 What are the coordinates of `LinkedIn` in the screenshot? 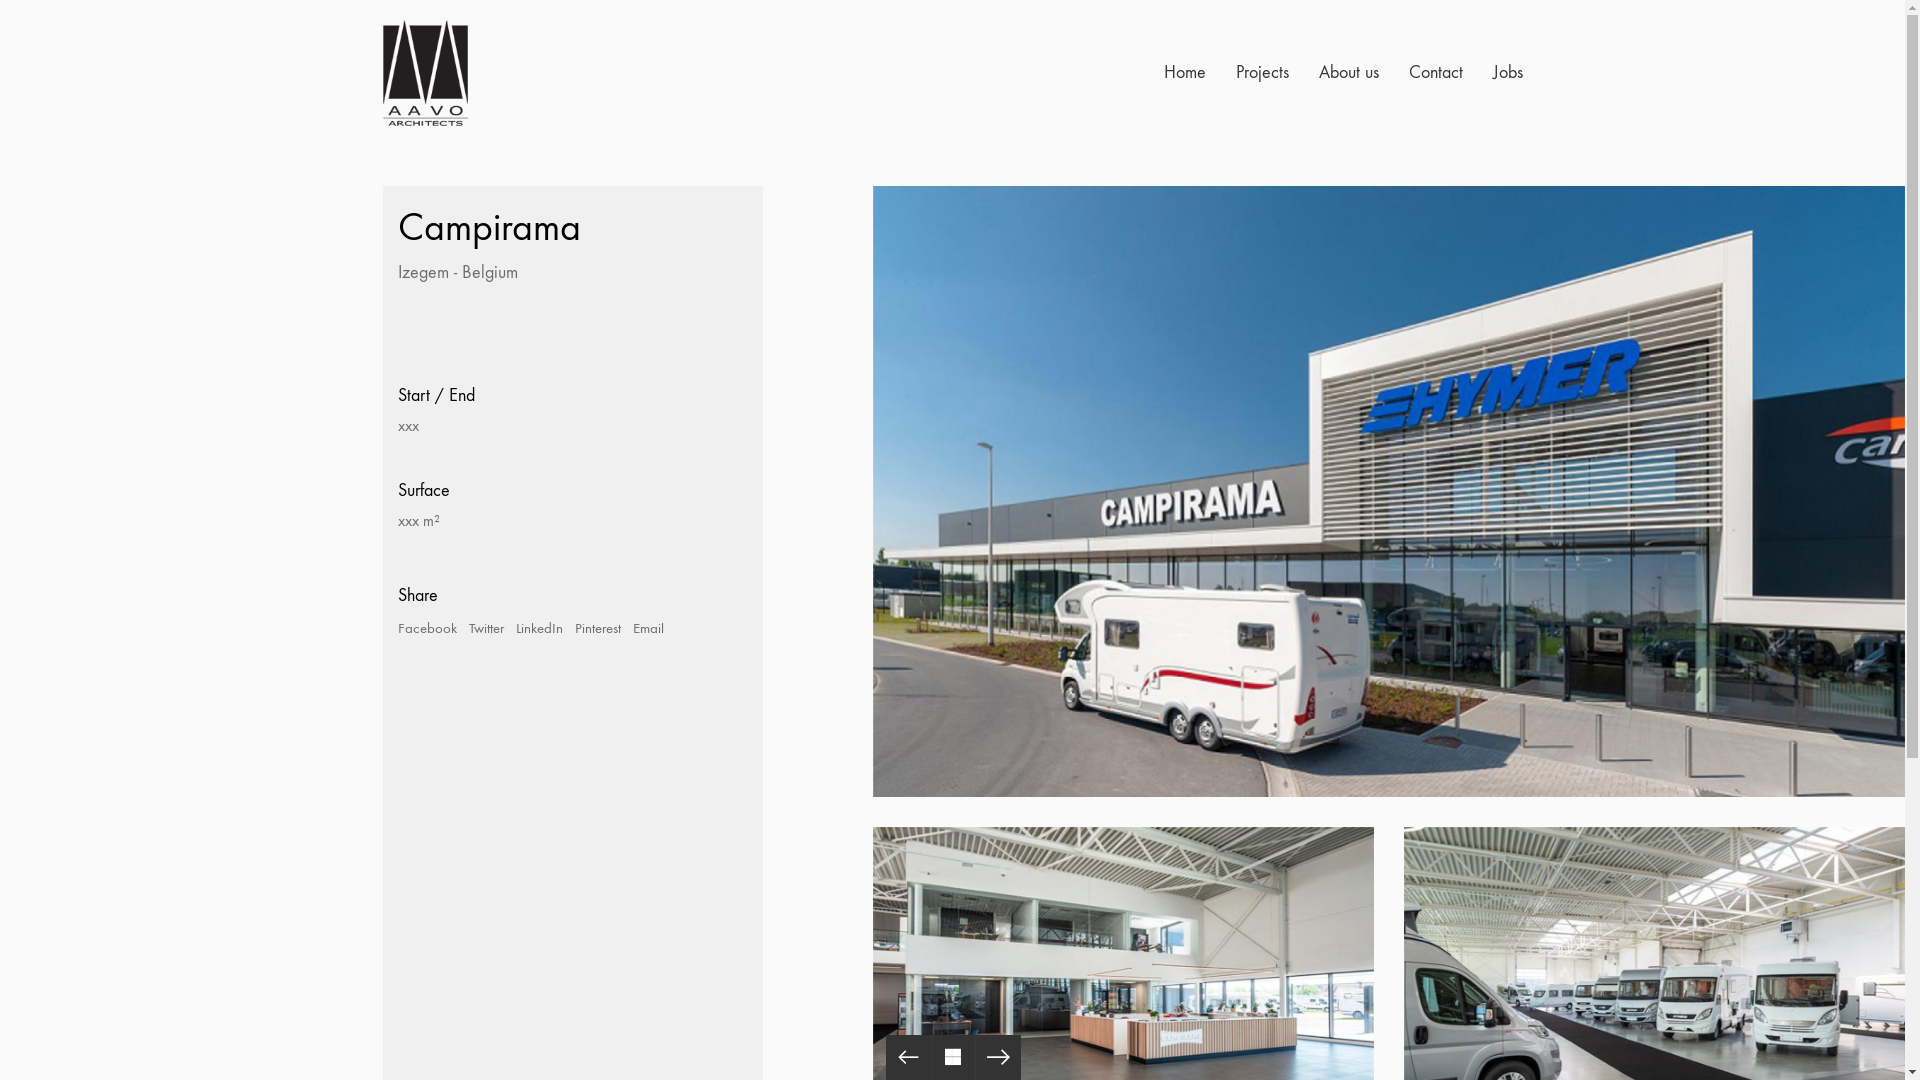 It's located at (540, 629).